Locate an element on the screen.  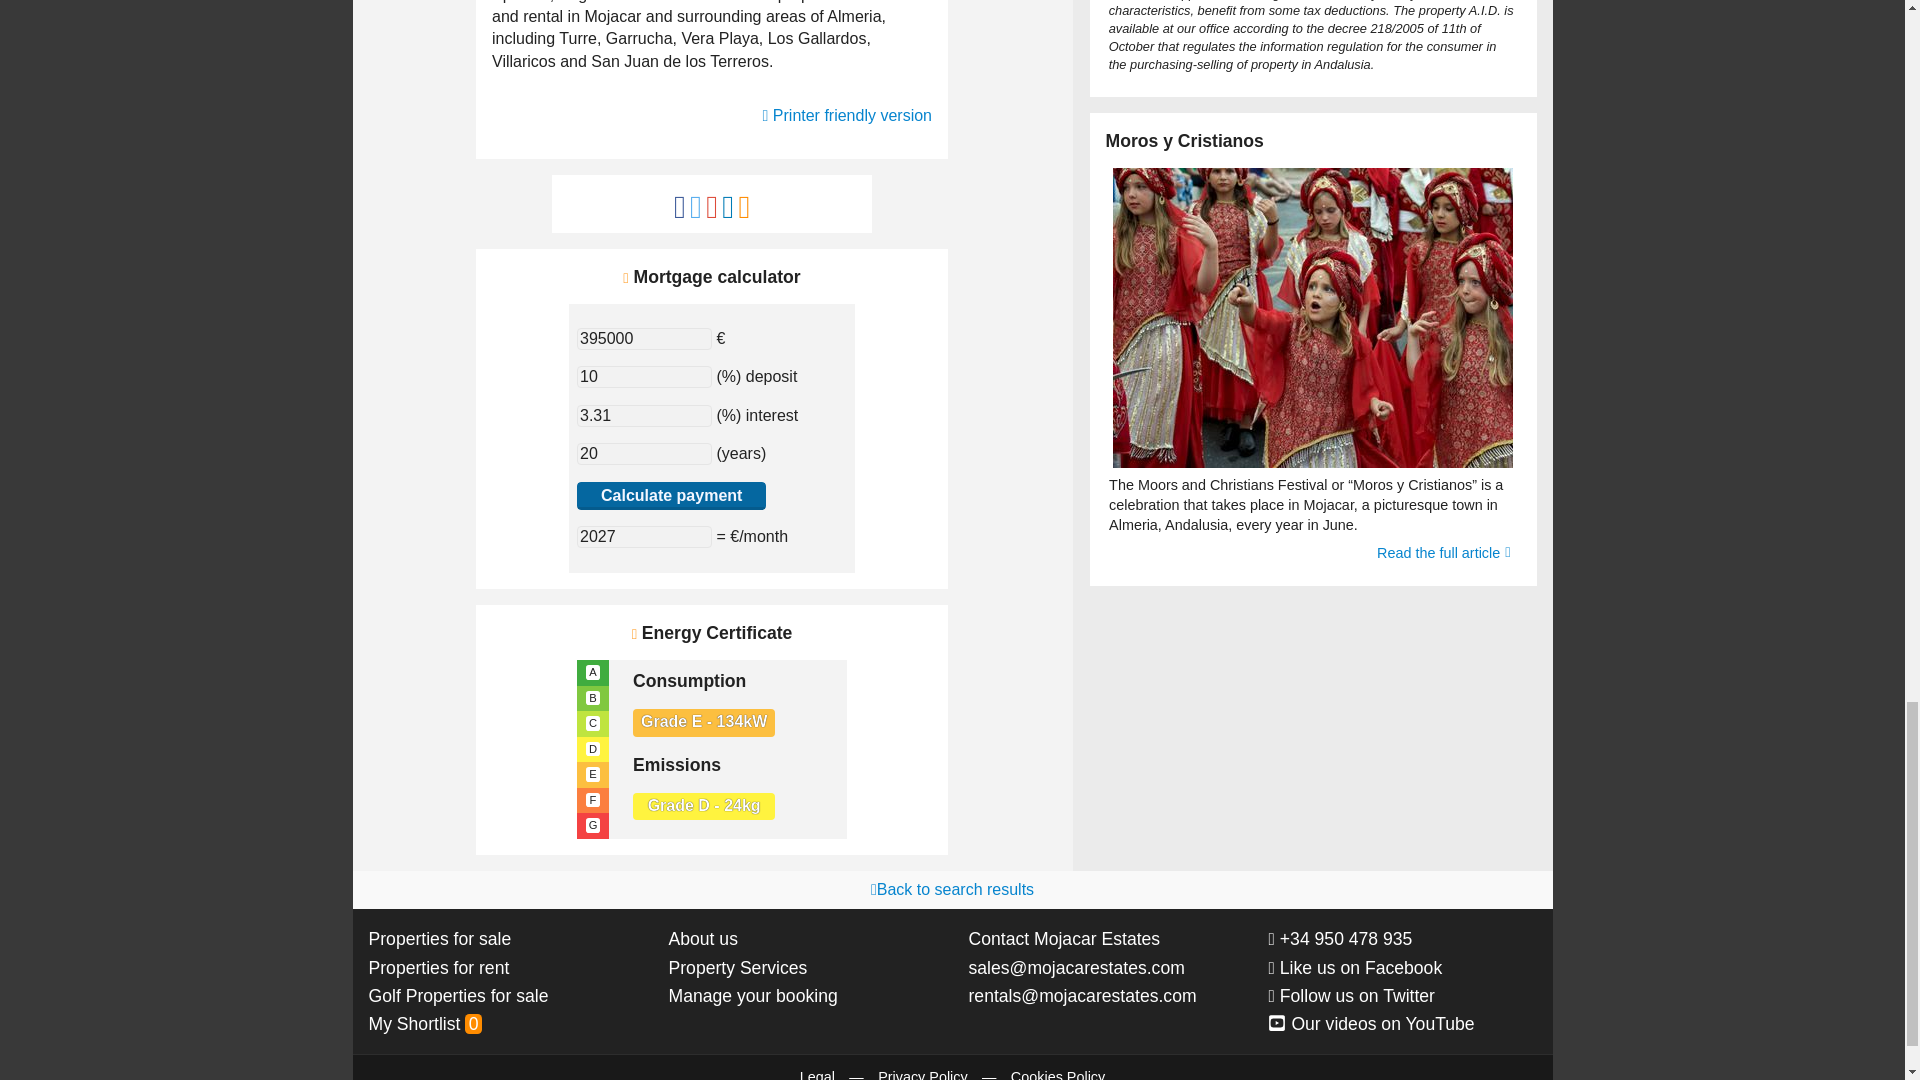
395000 is located at coordinates (644, 338).